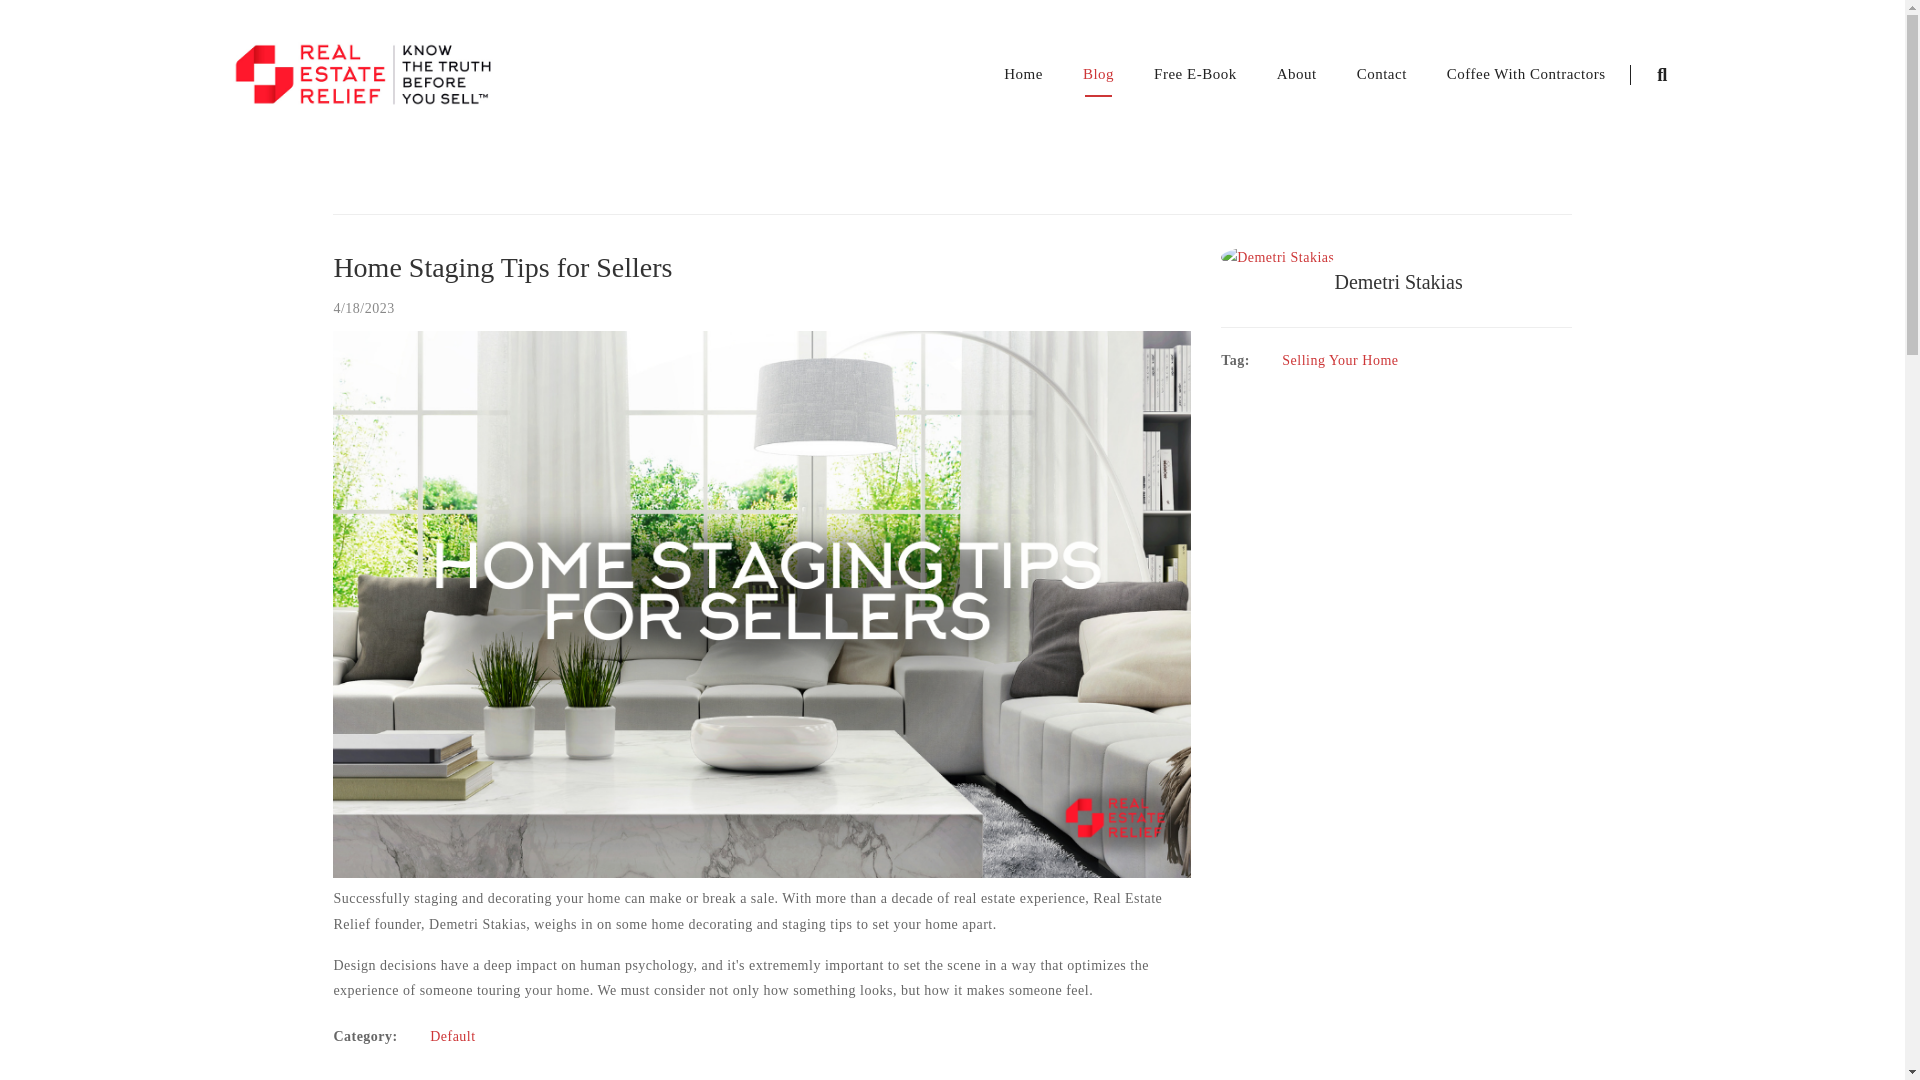 This screenshot has width=1920, height=1080. I want to click on Free E-Book, so click(1194, 73).